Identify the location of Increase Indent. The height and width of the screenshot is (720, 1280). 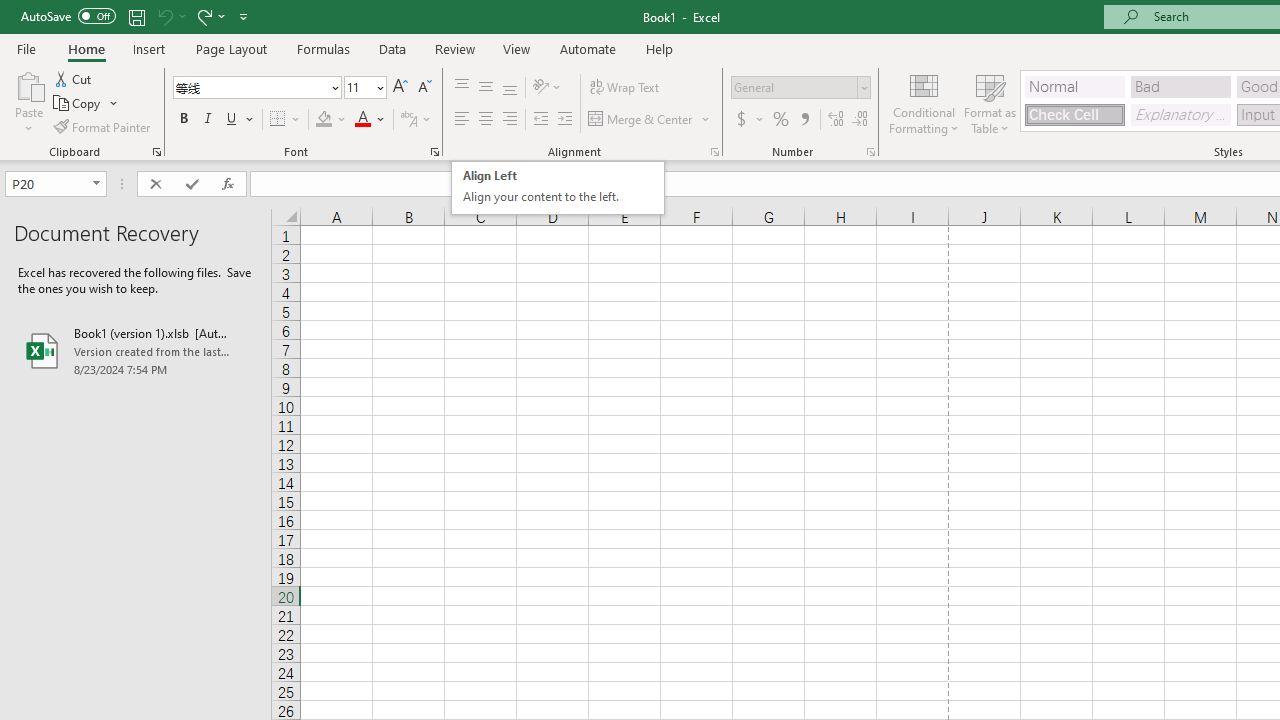
(565, 120).